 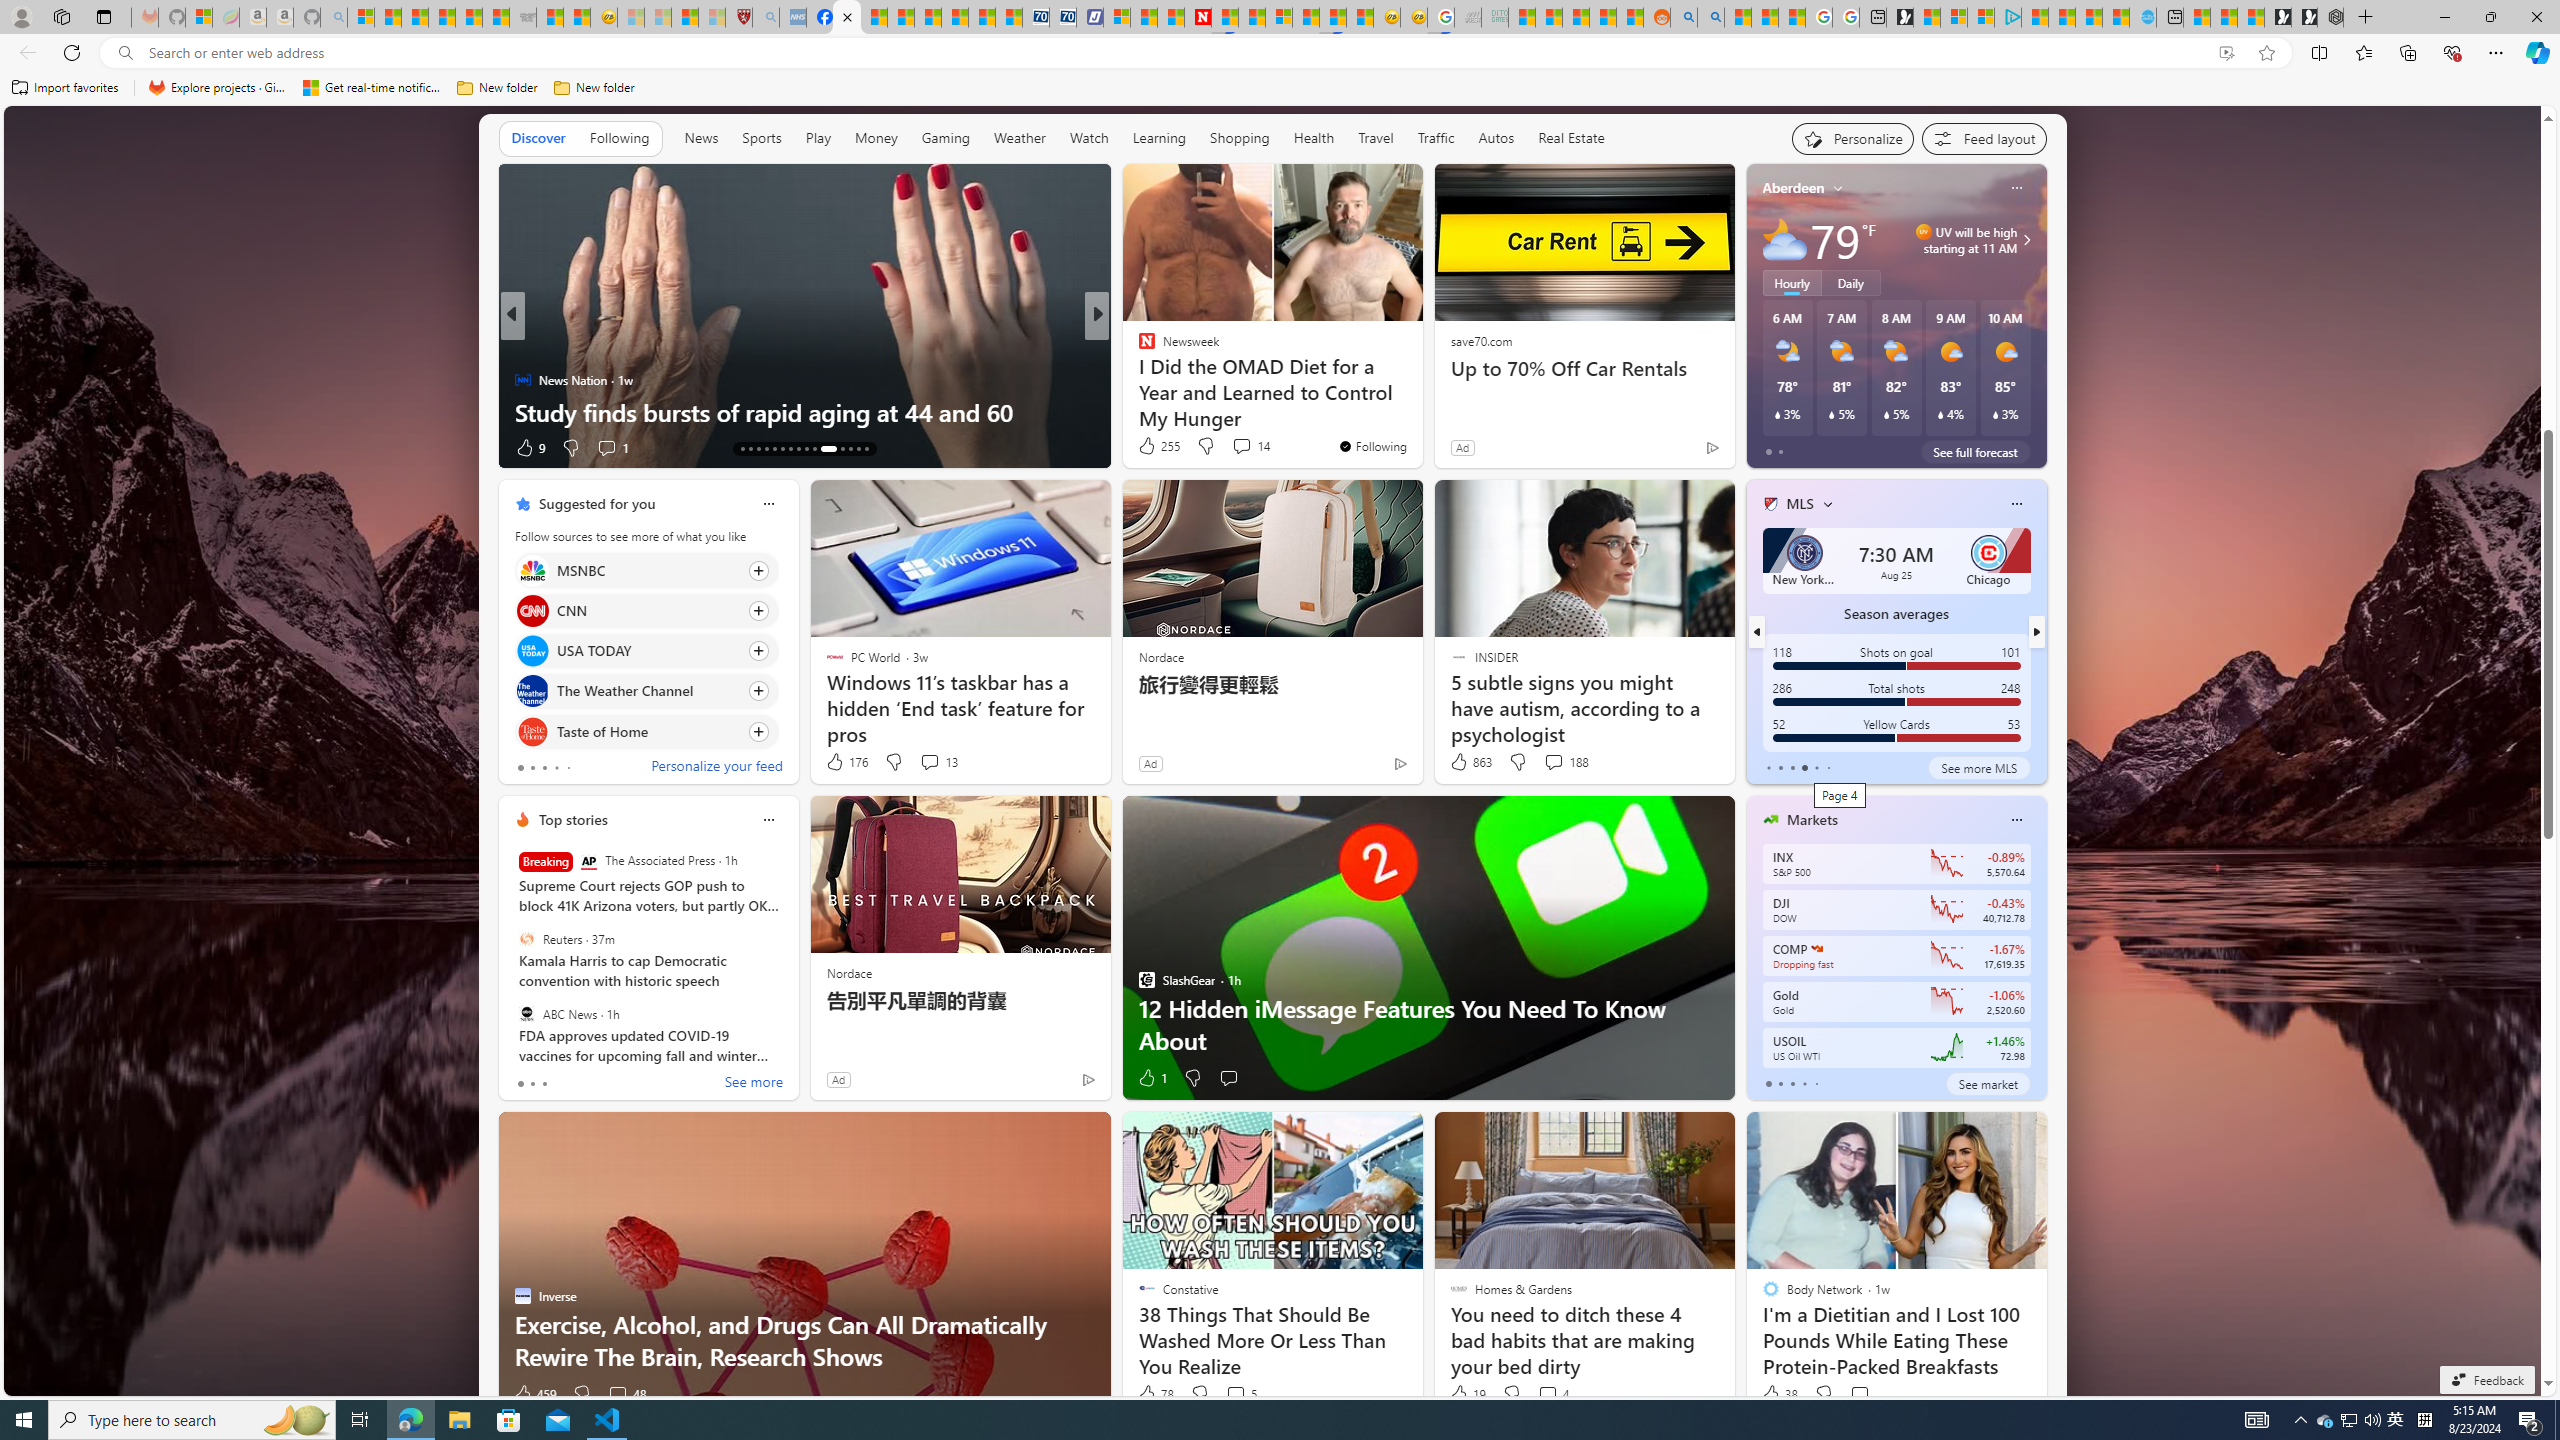 I want to click on 255 Like, so click(x=1158, y=446).